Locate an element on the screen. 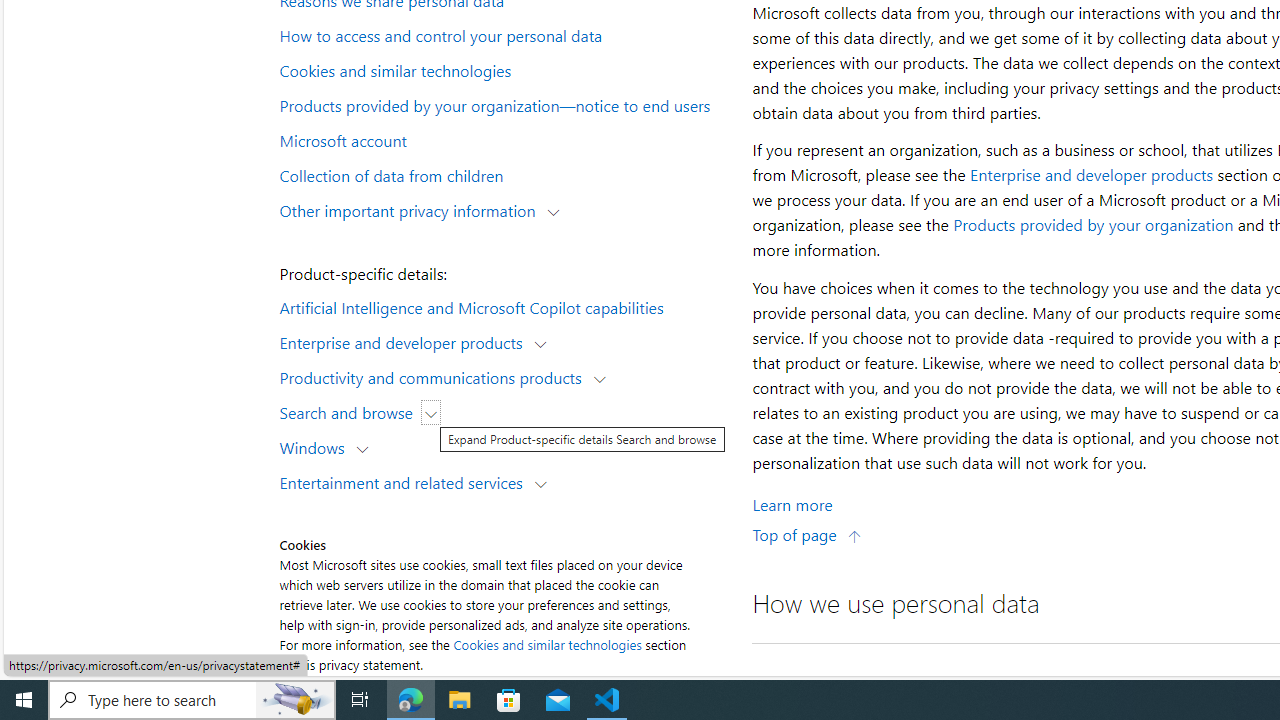 This screenshot has height=720, width=1280. Search and browse is located at coordinates (350, 412).